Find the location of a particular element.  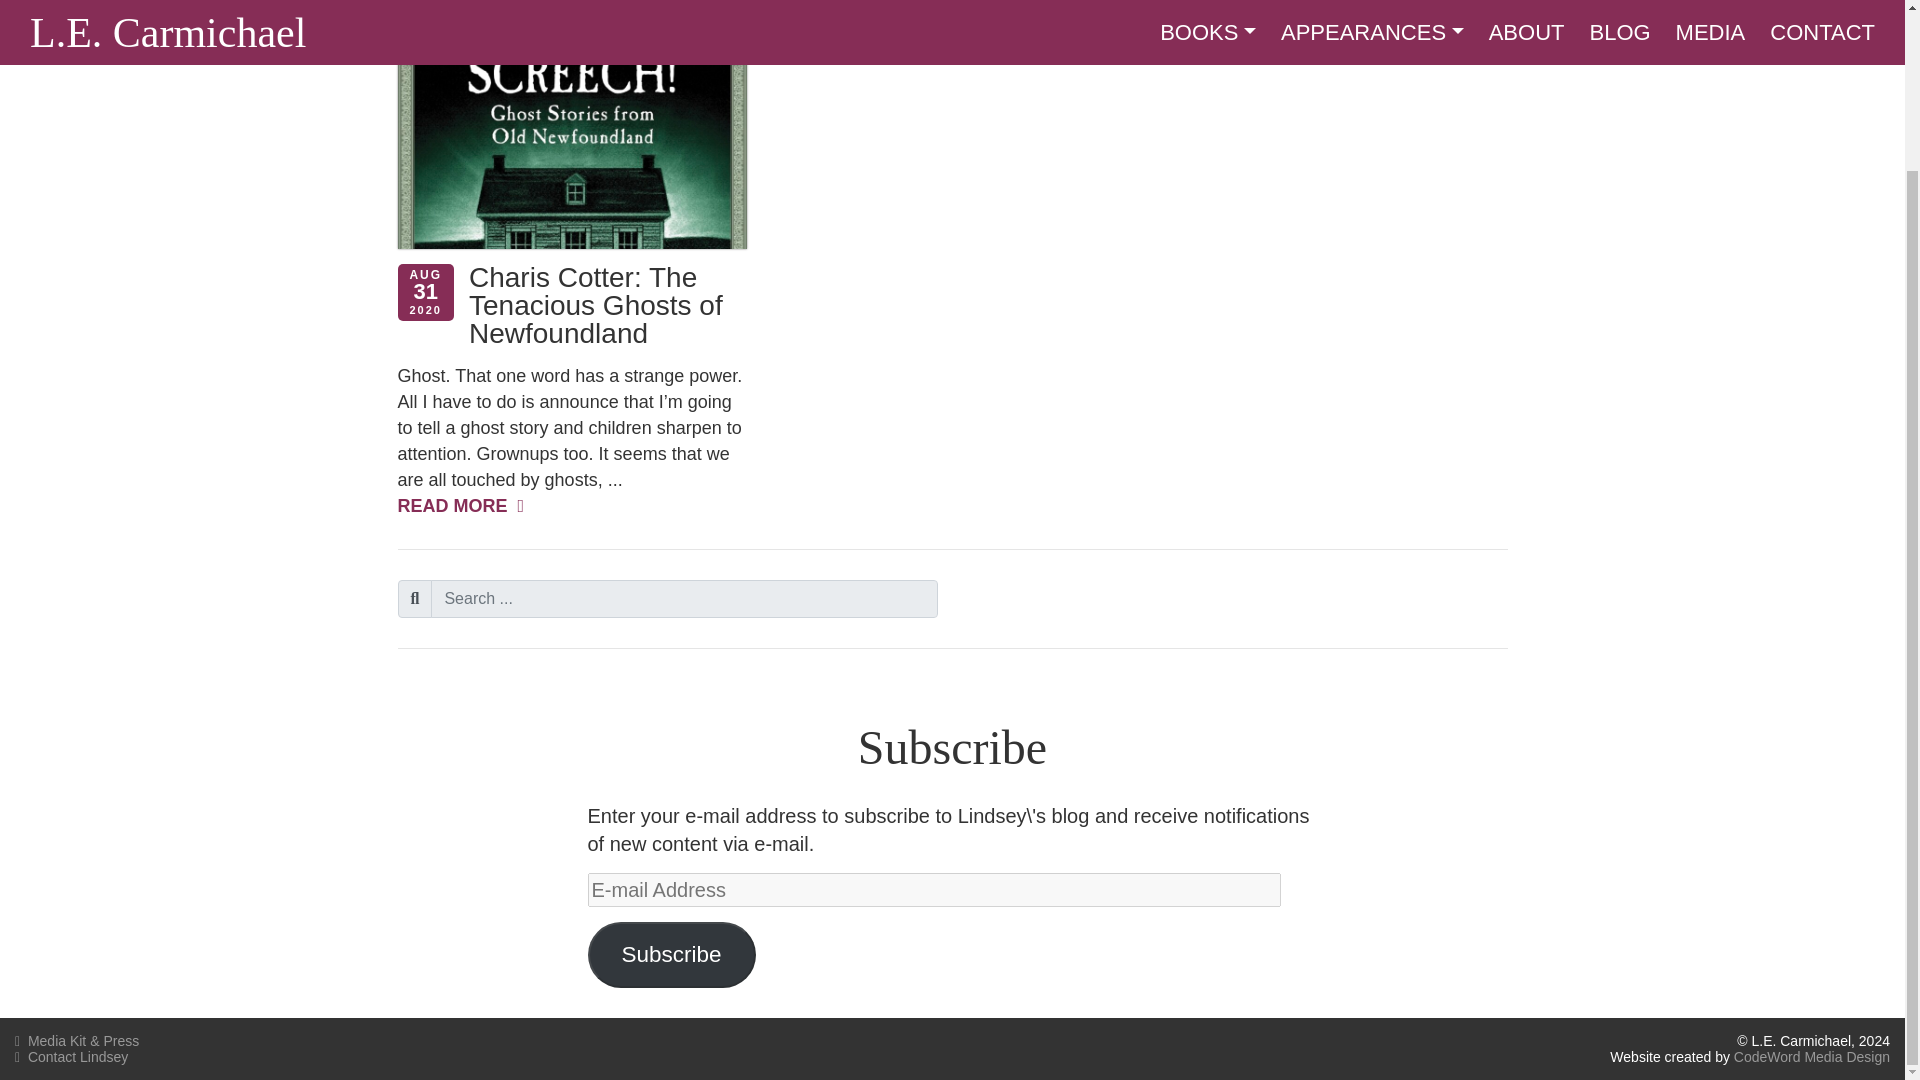

Subscribe is located at coordinates (672, 955).